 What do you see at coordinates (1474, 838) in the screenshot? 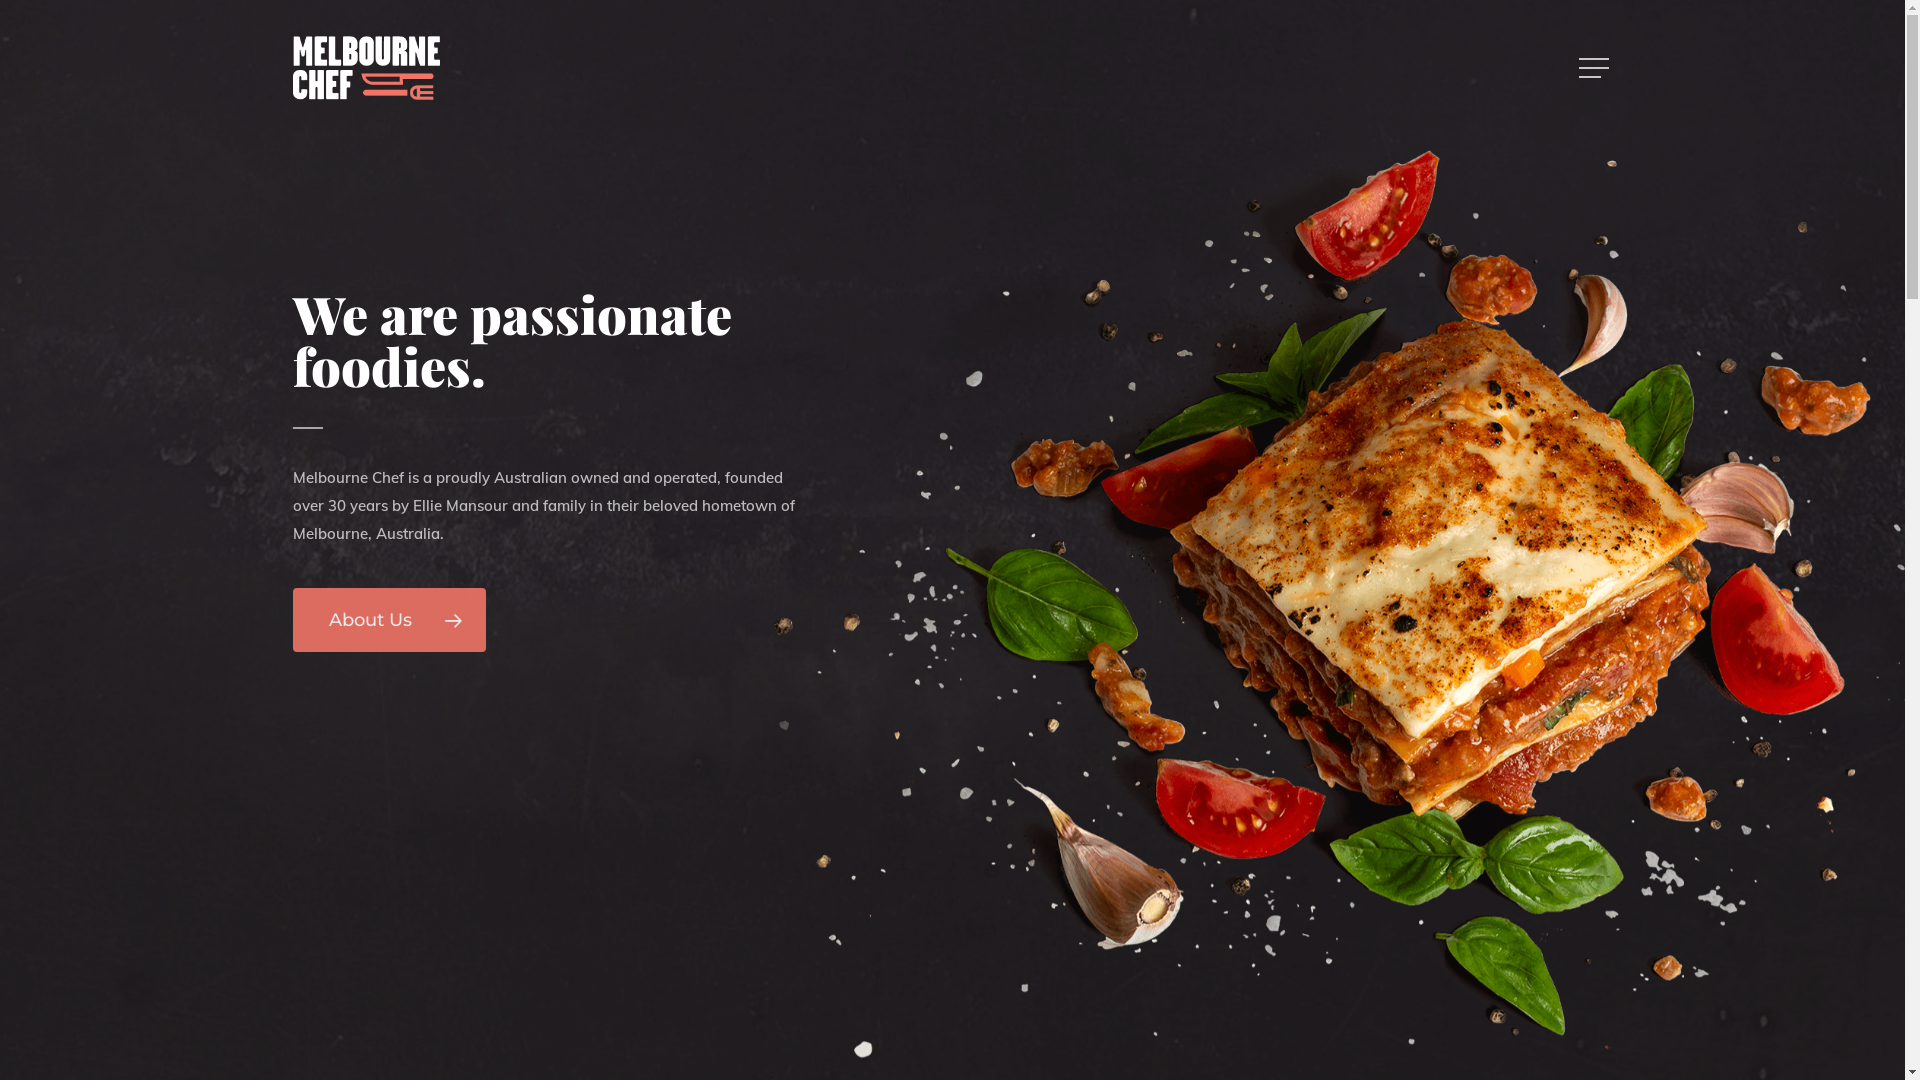
I see `reception@melbournechef.com.au` at bounding box center [1474, 838].